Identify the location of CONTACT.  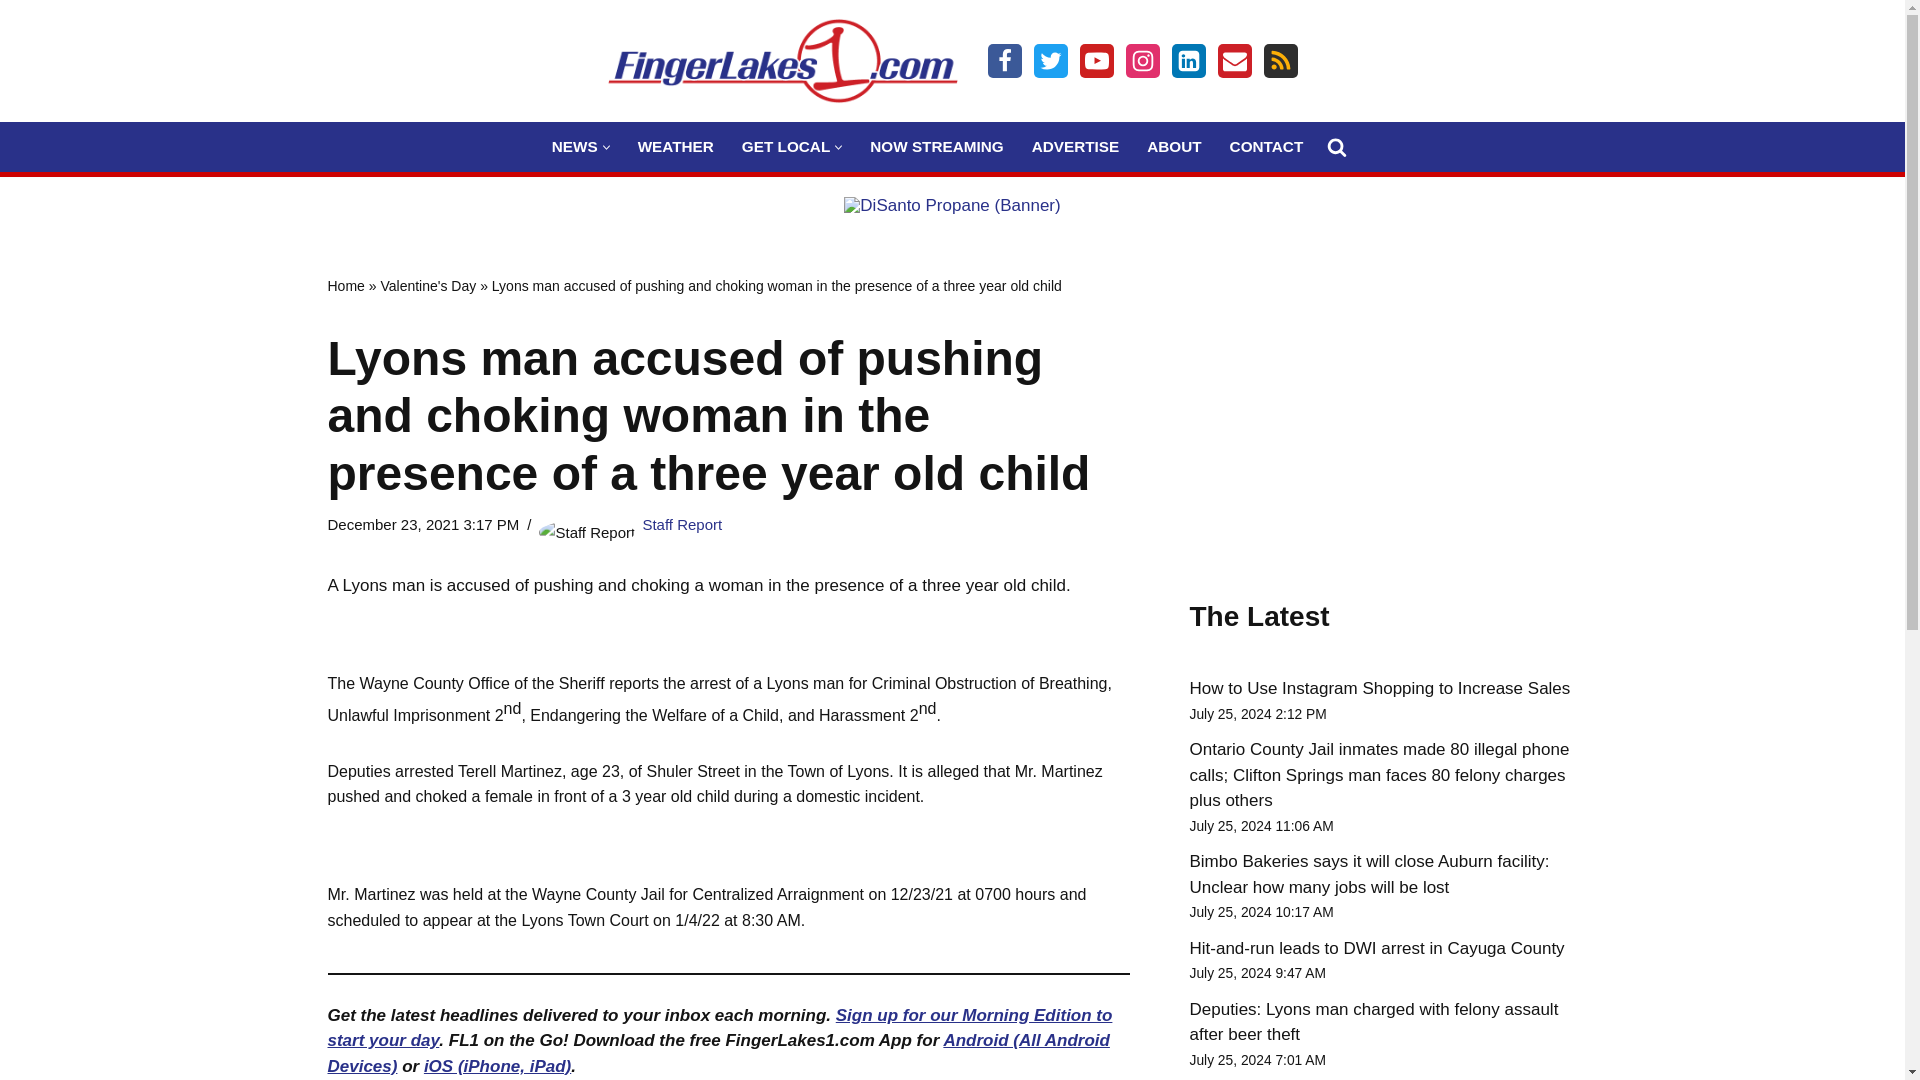
(1266, 146).